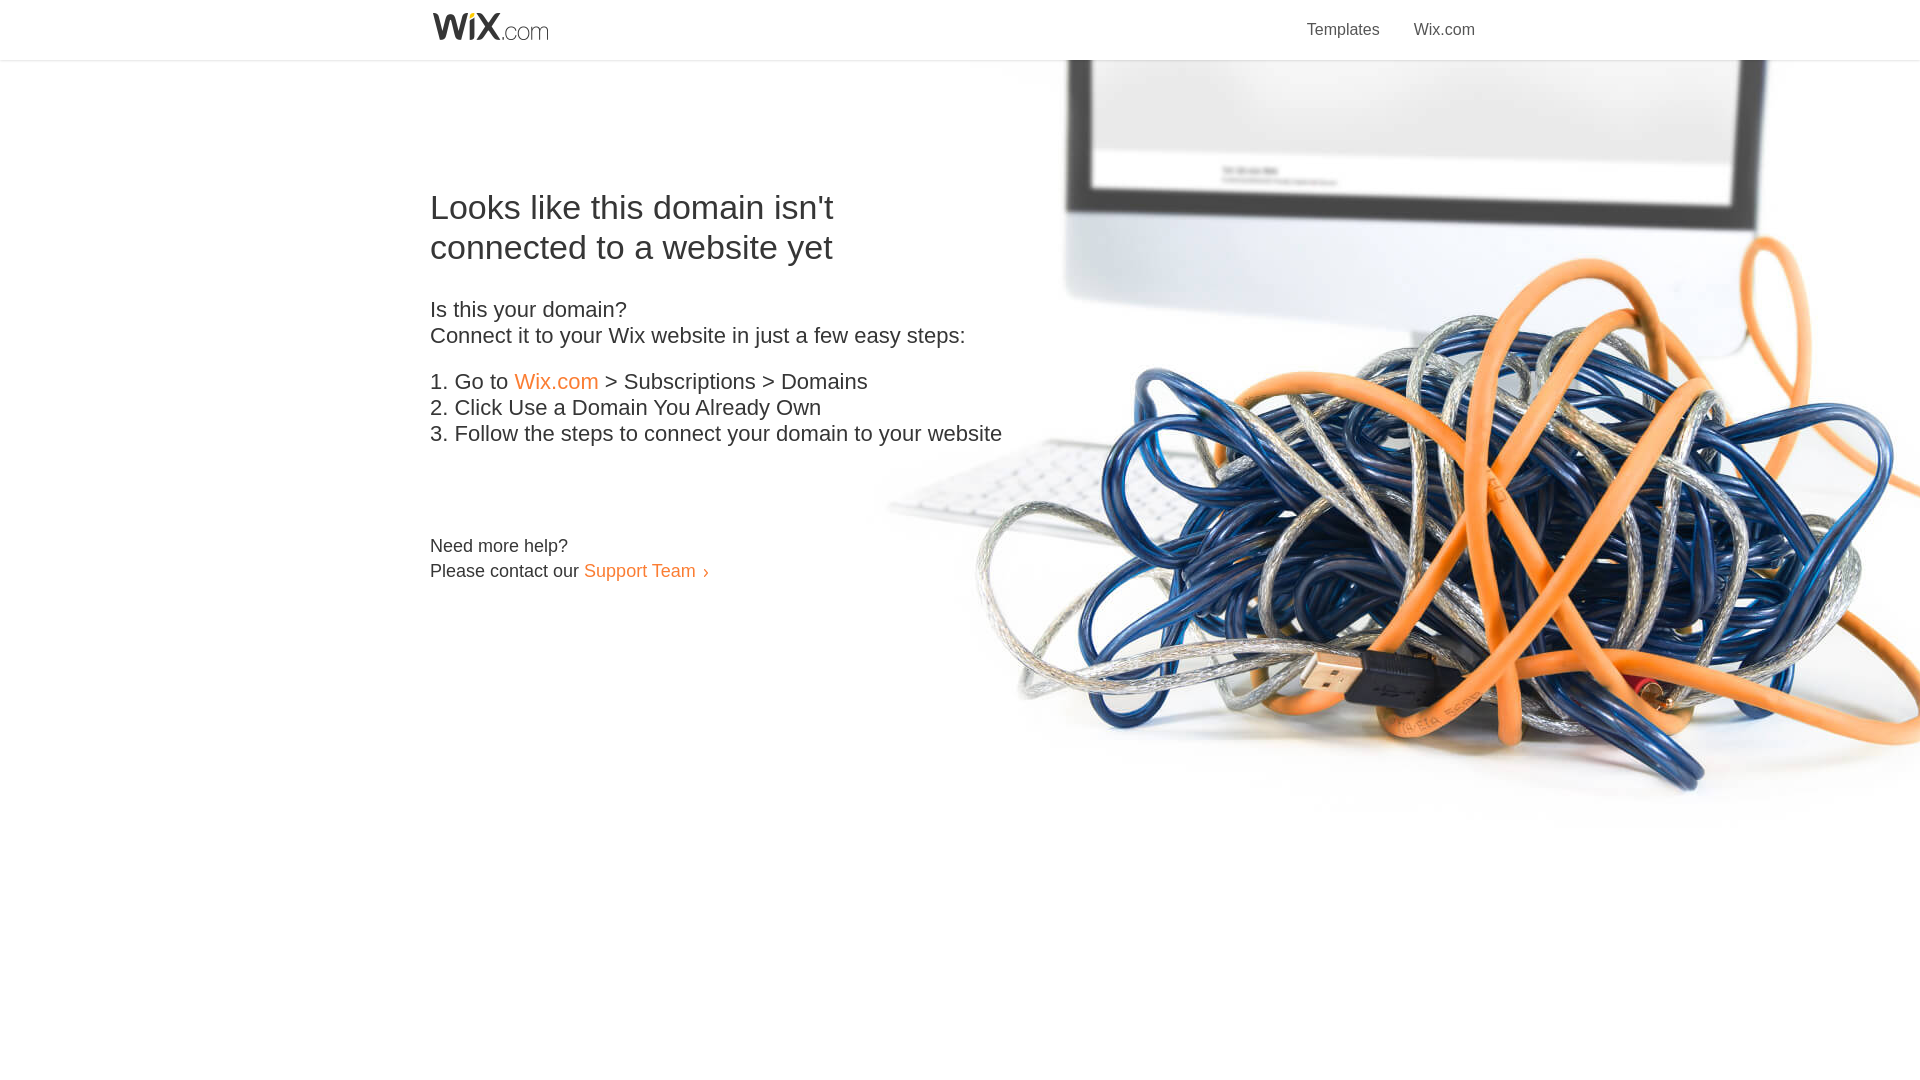  What do you see at coordinates (1344, 18) in the screenshot?
I see `Templates` at bounding box center [1344, 18].